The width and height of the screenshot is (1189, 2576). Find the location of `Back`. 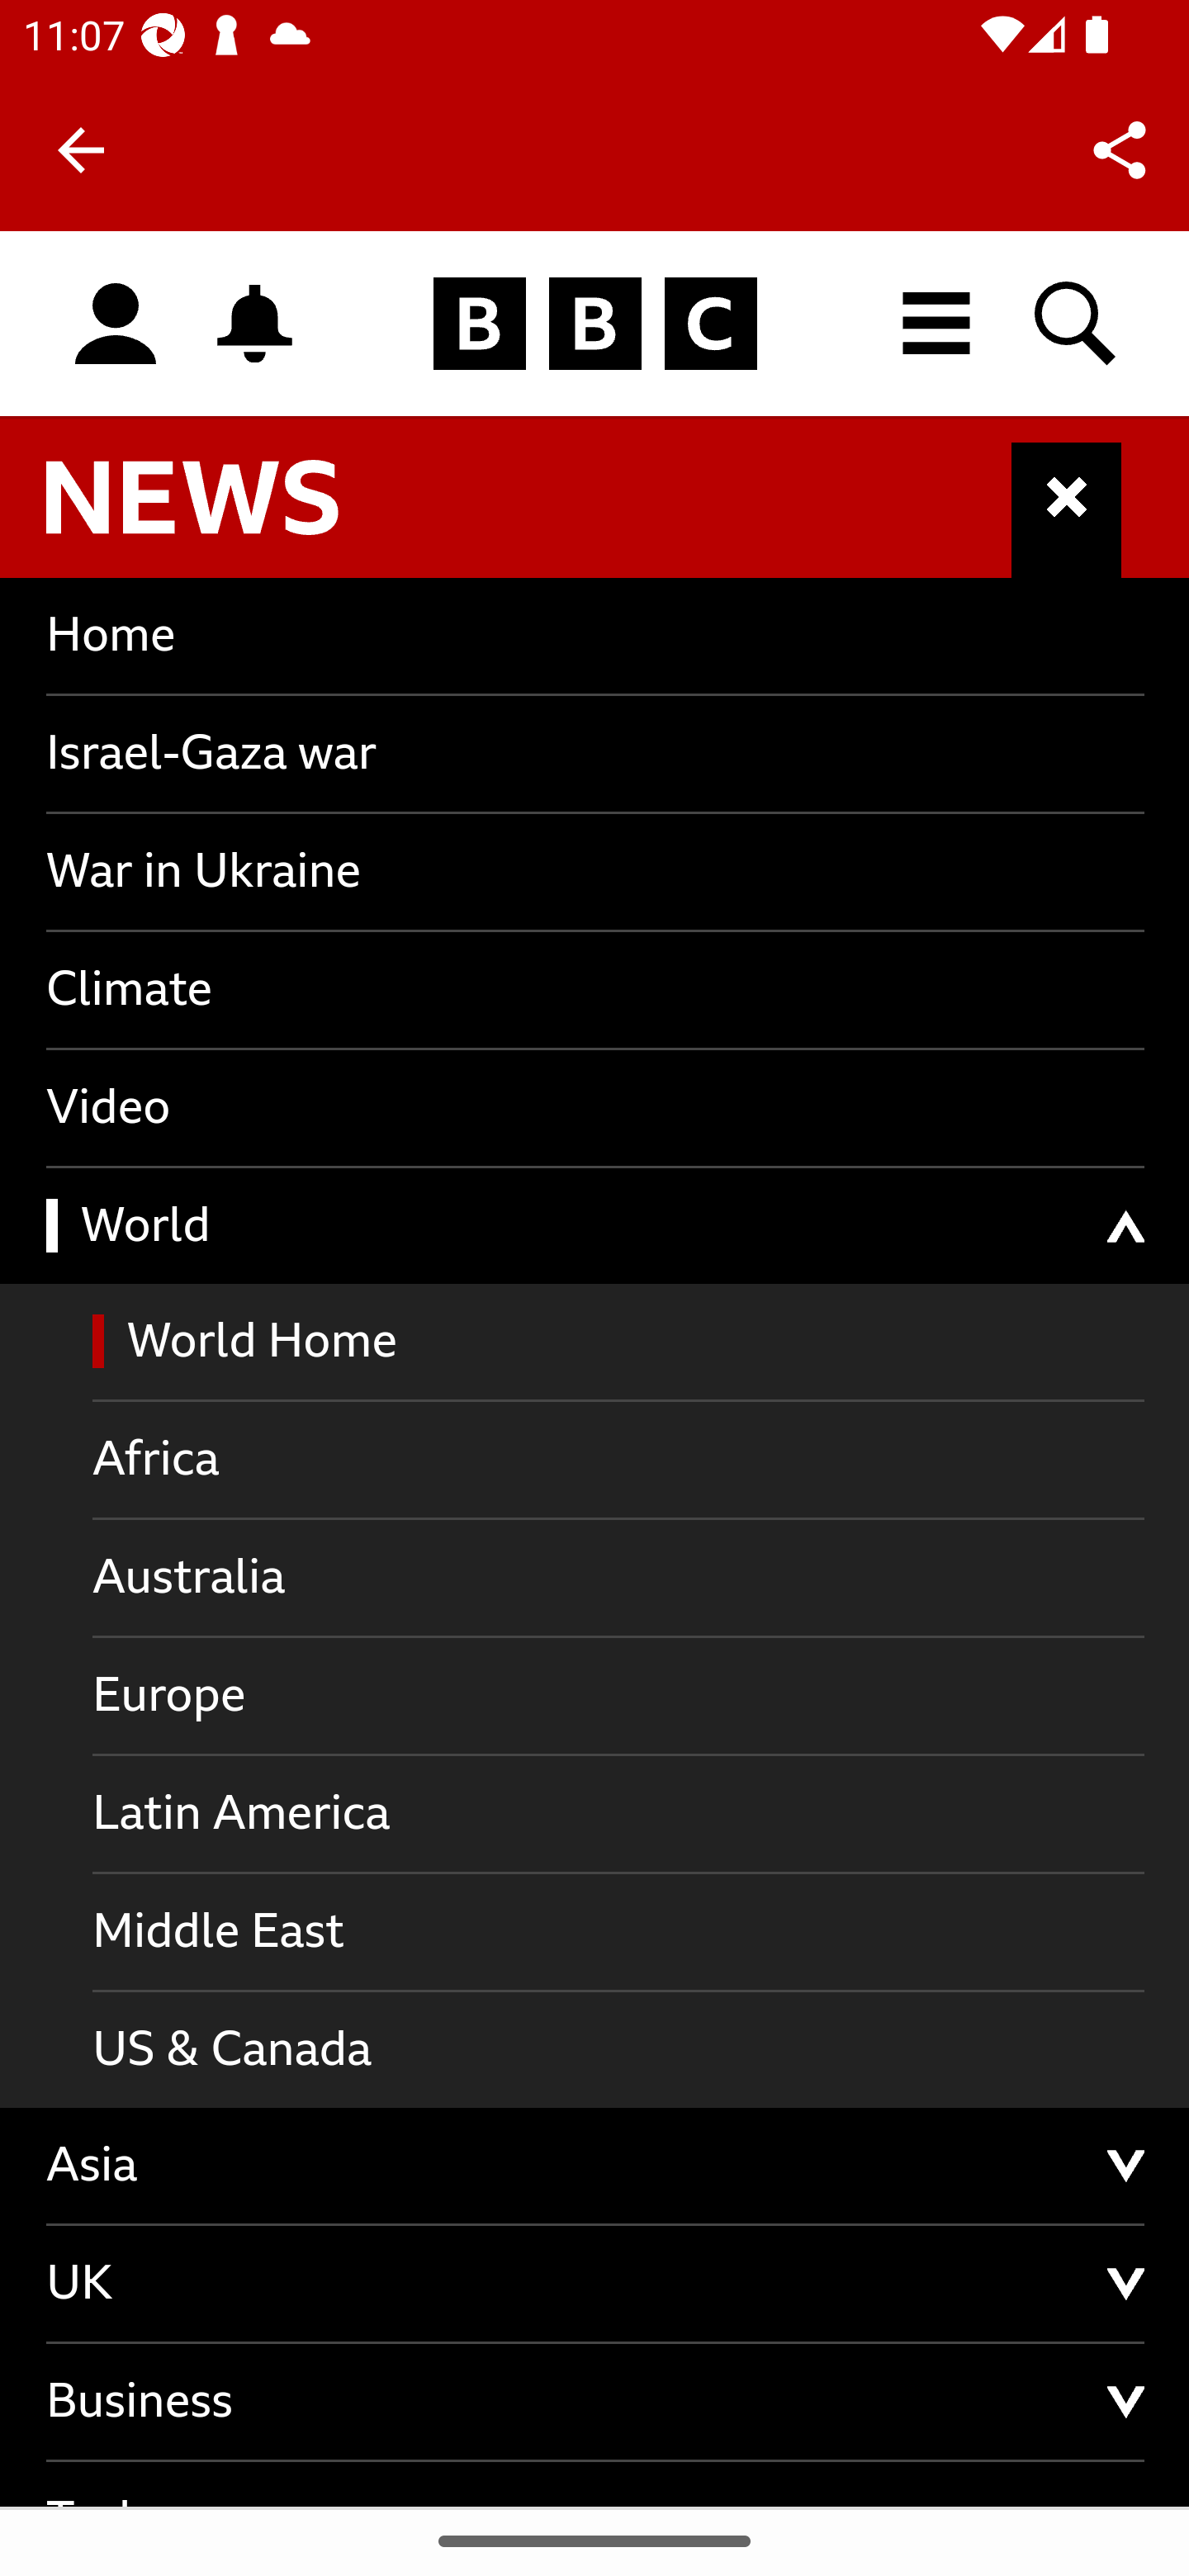

Back is located at coordinates (81, 150).